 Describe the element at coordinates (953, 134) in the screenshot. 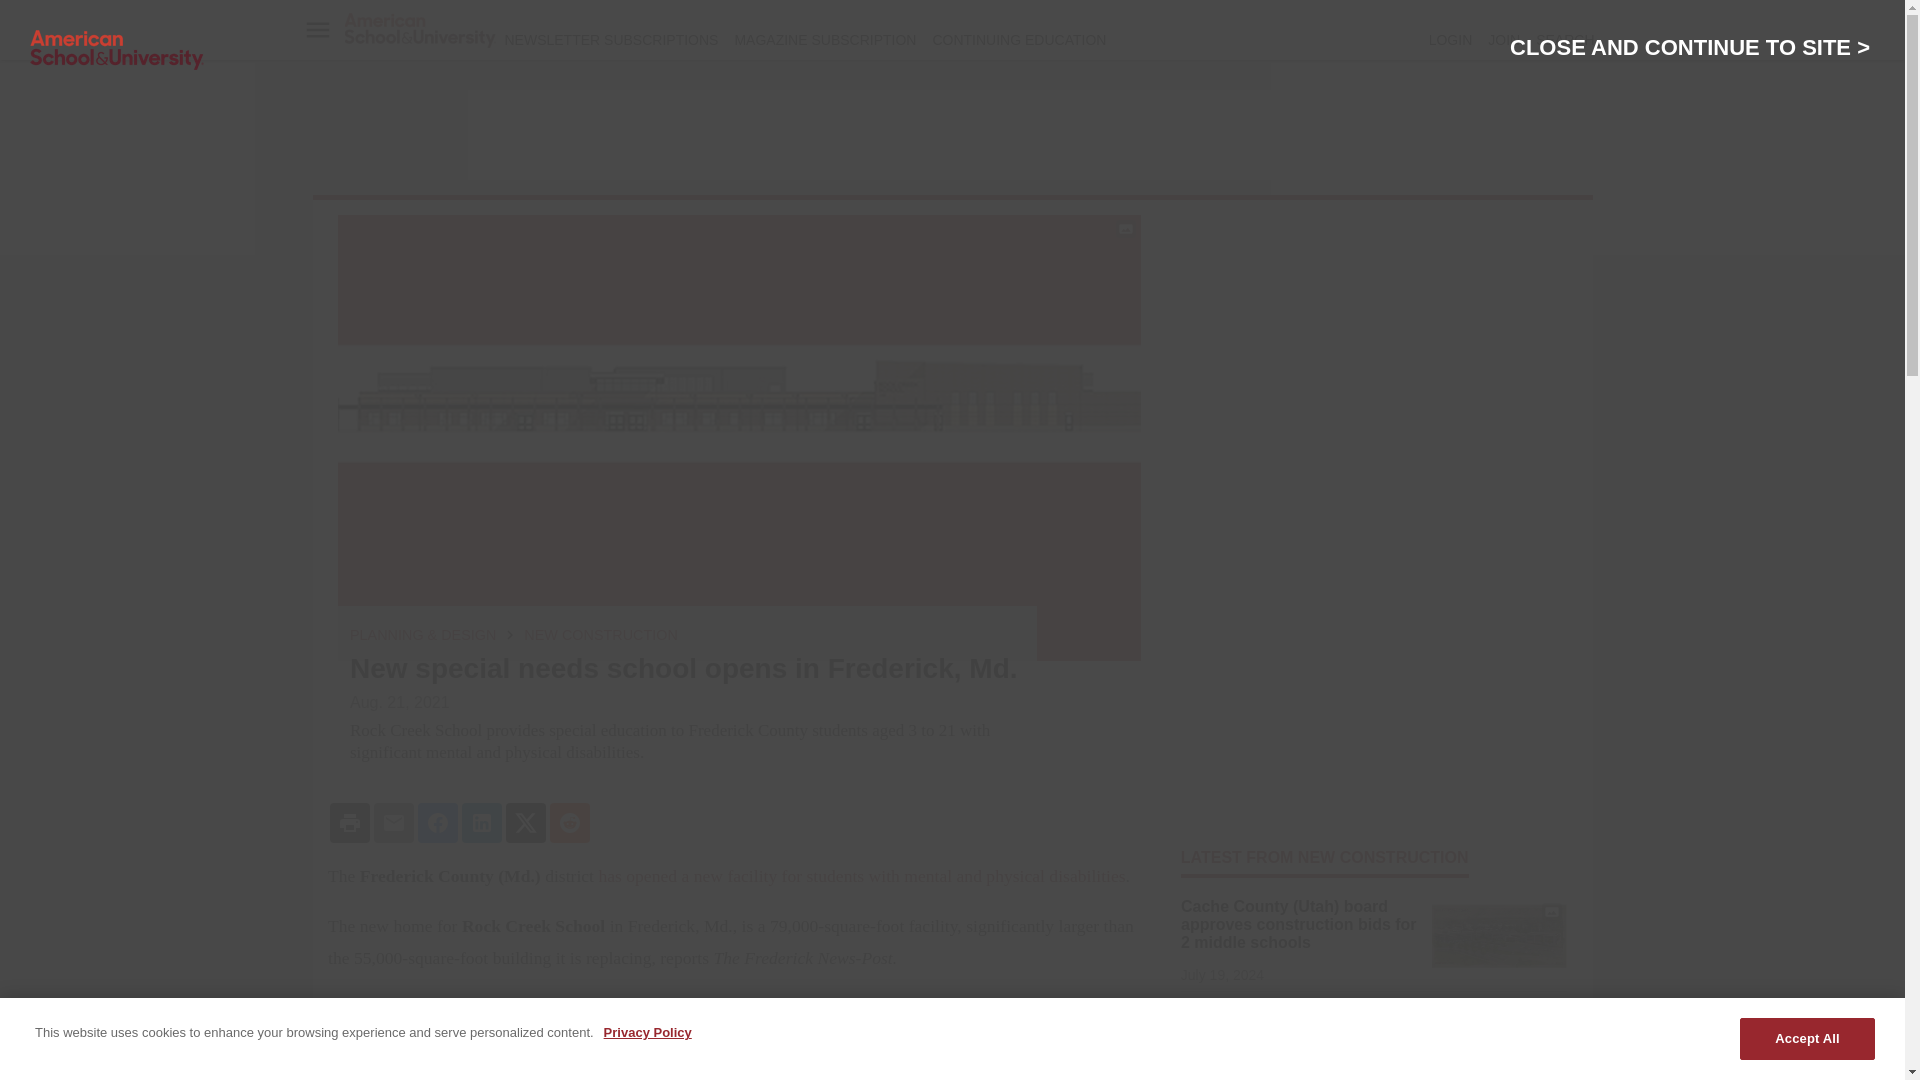

I see `3rd party ad content` at that location.